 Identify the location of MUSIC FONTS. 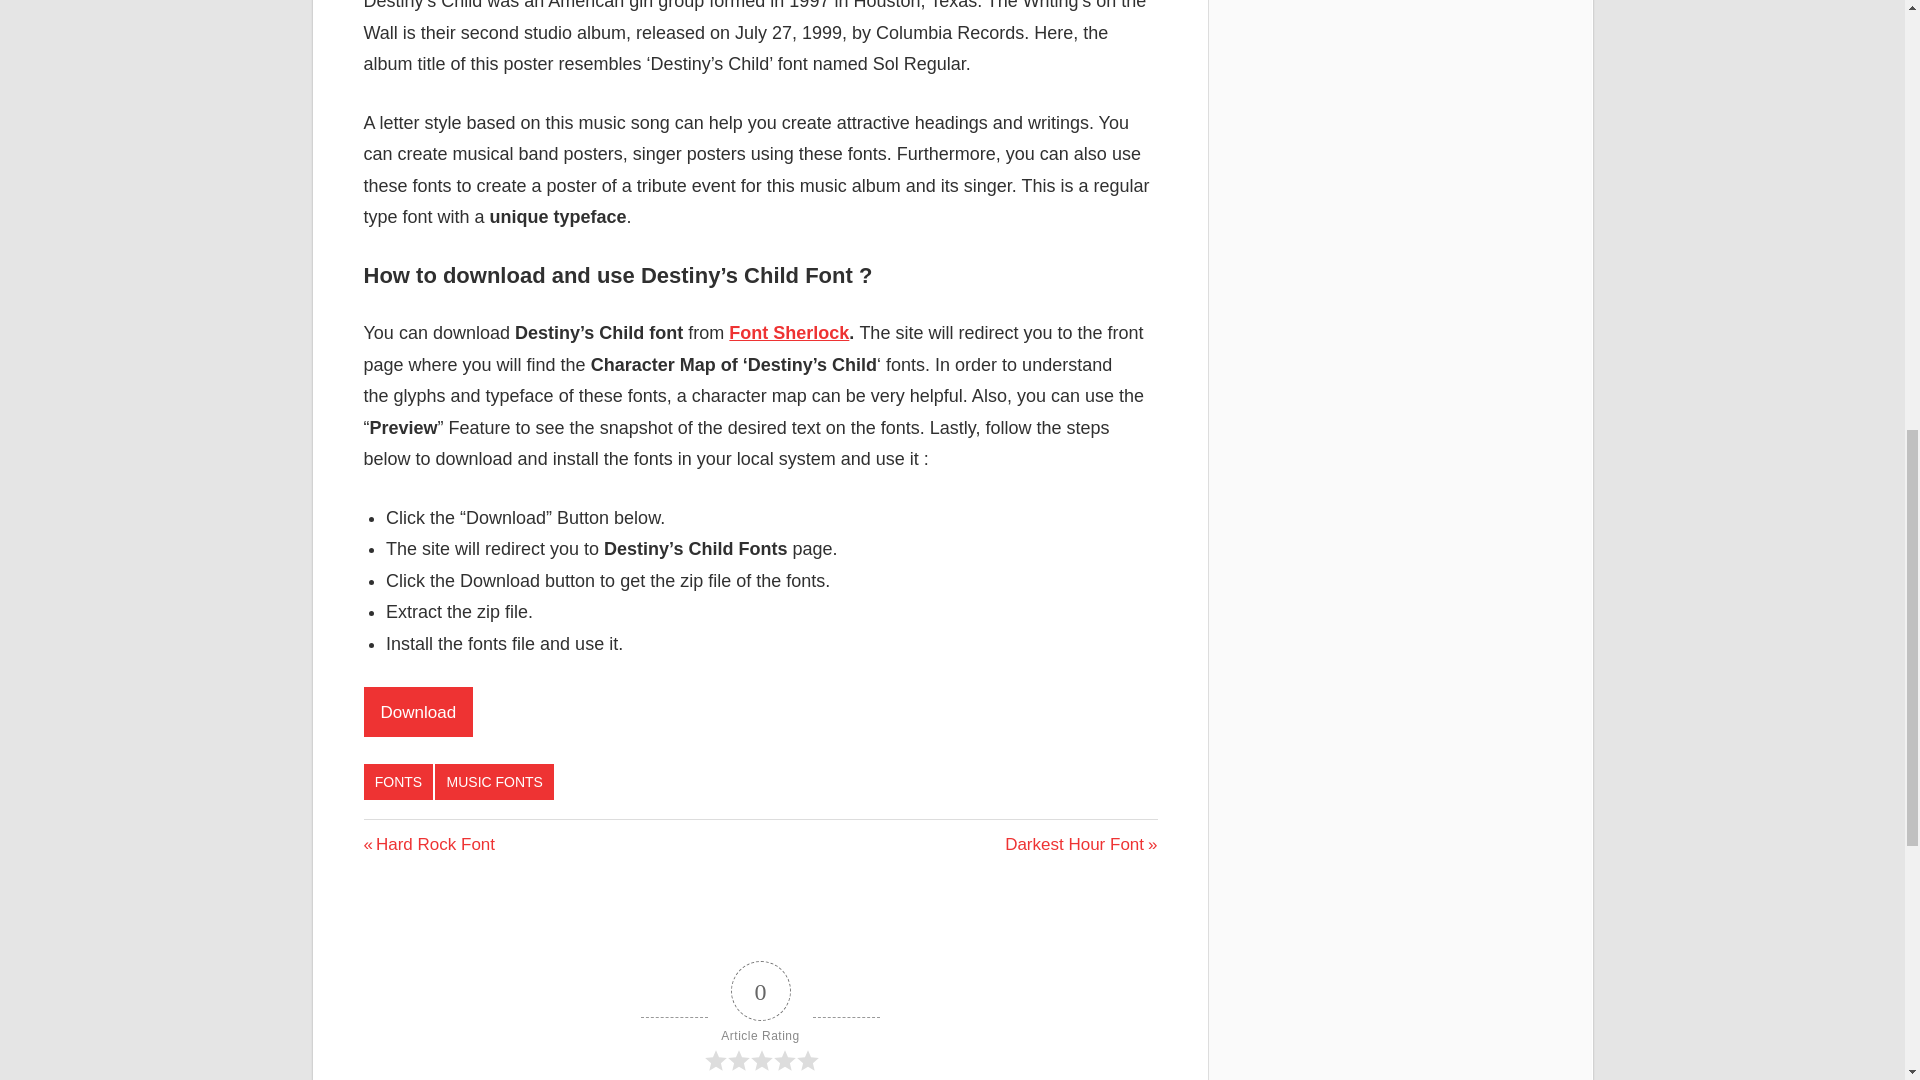
(1080, 844).